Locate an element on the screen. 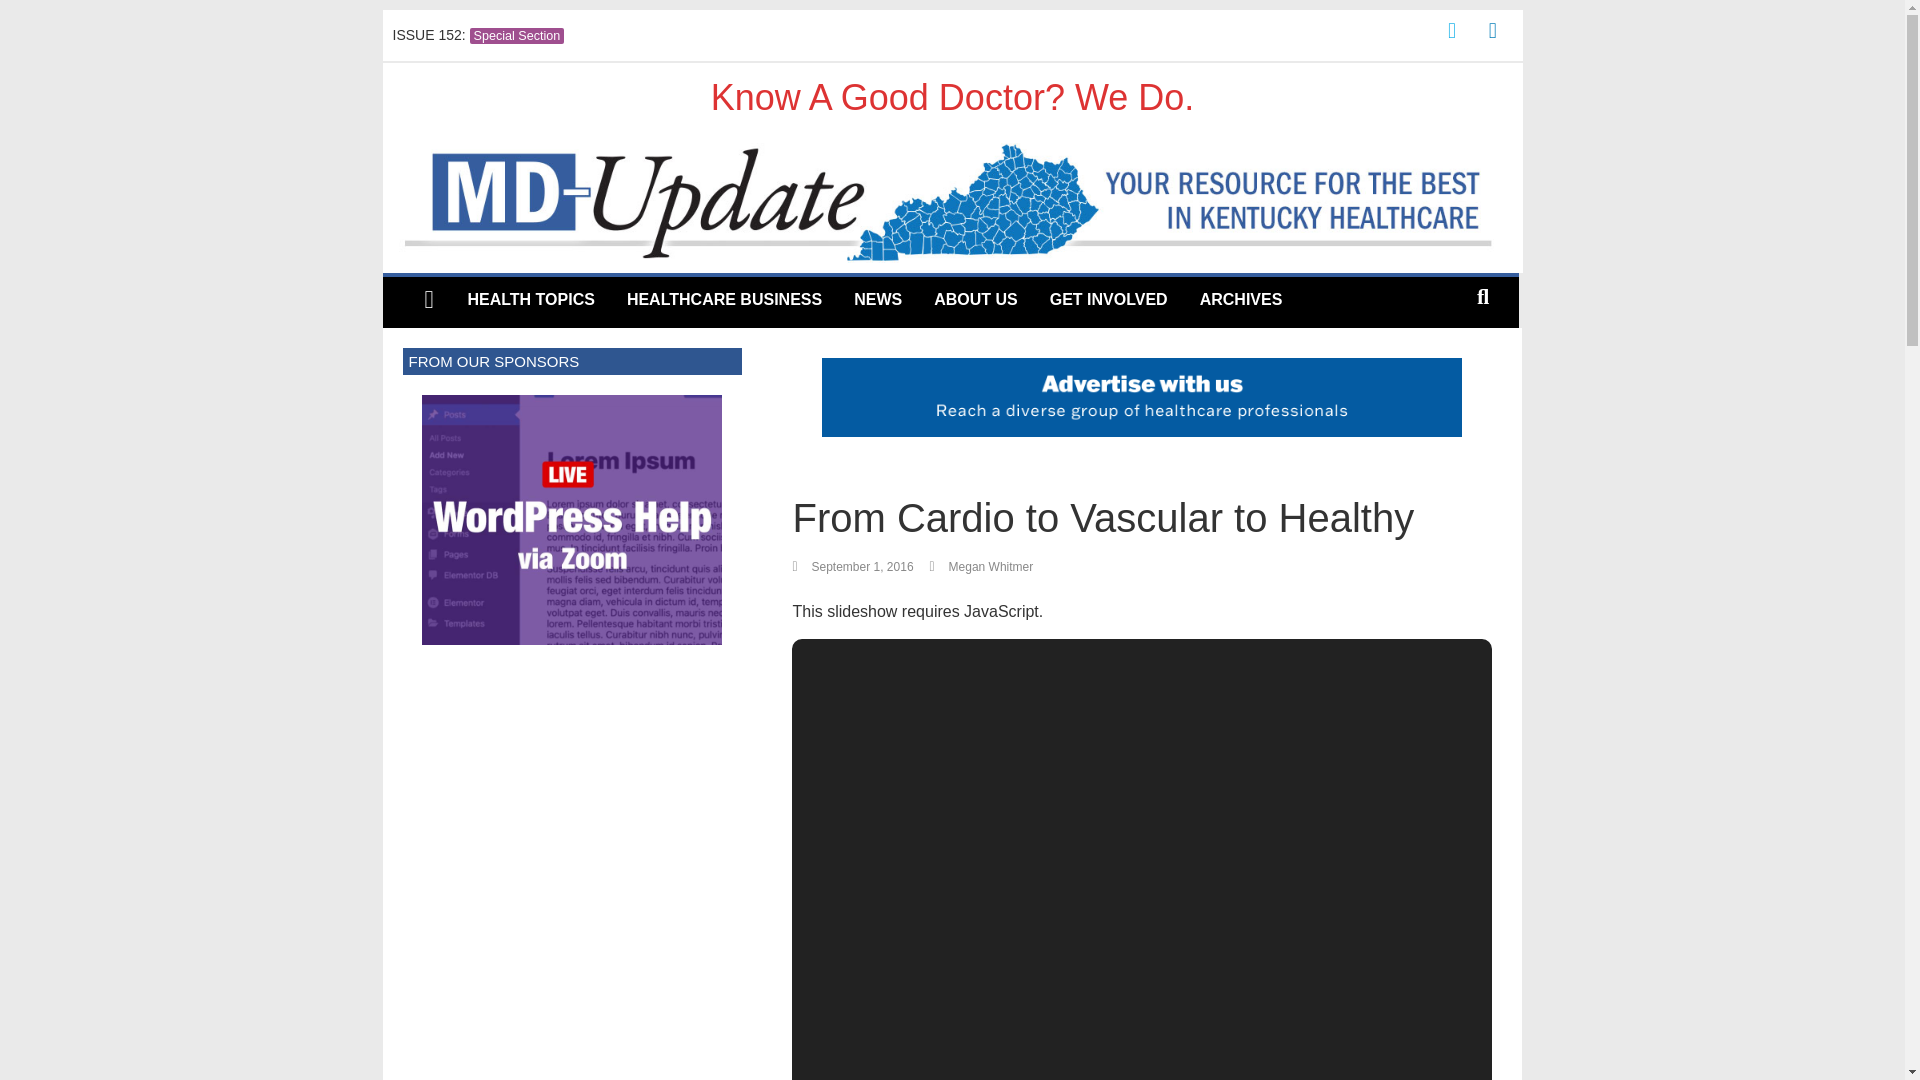 The width and height of the screenshot is (1920, 1080). ABOUT US is located at coordinates (976, 299).